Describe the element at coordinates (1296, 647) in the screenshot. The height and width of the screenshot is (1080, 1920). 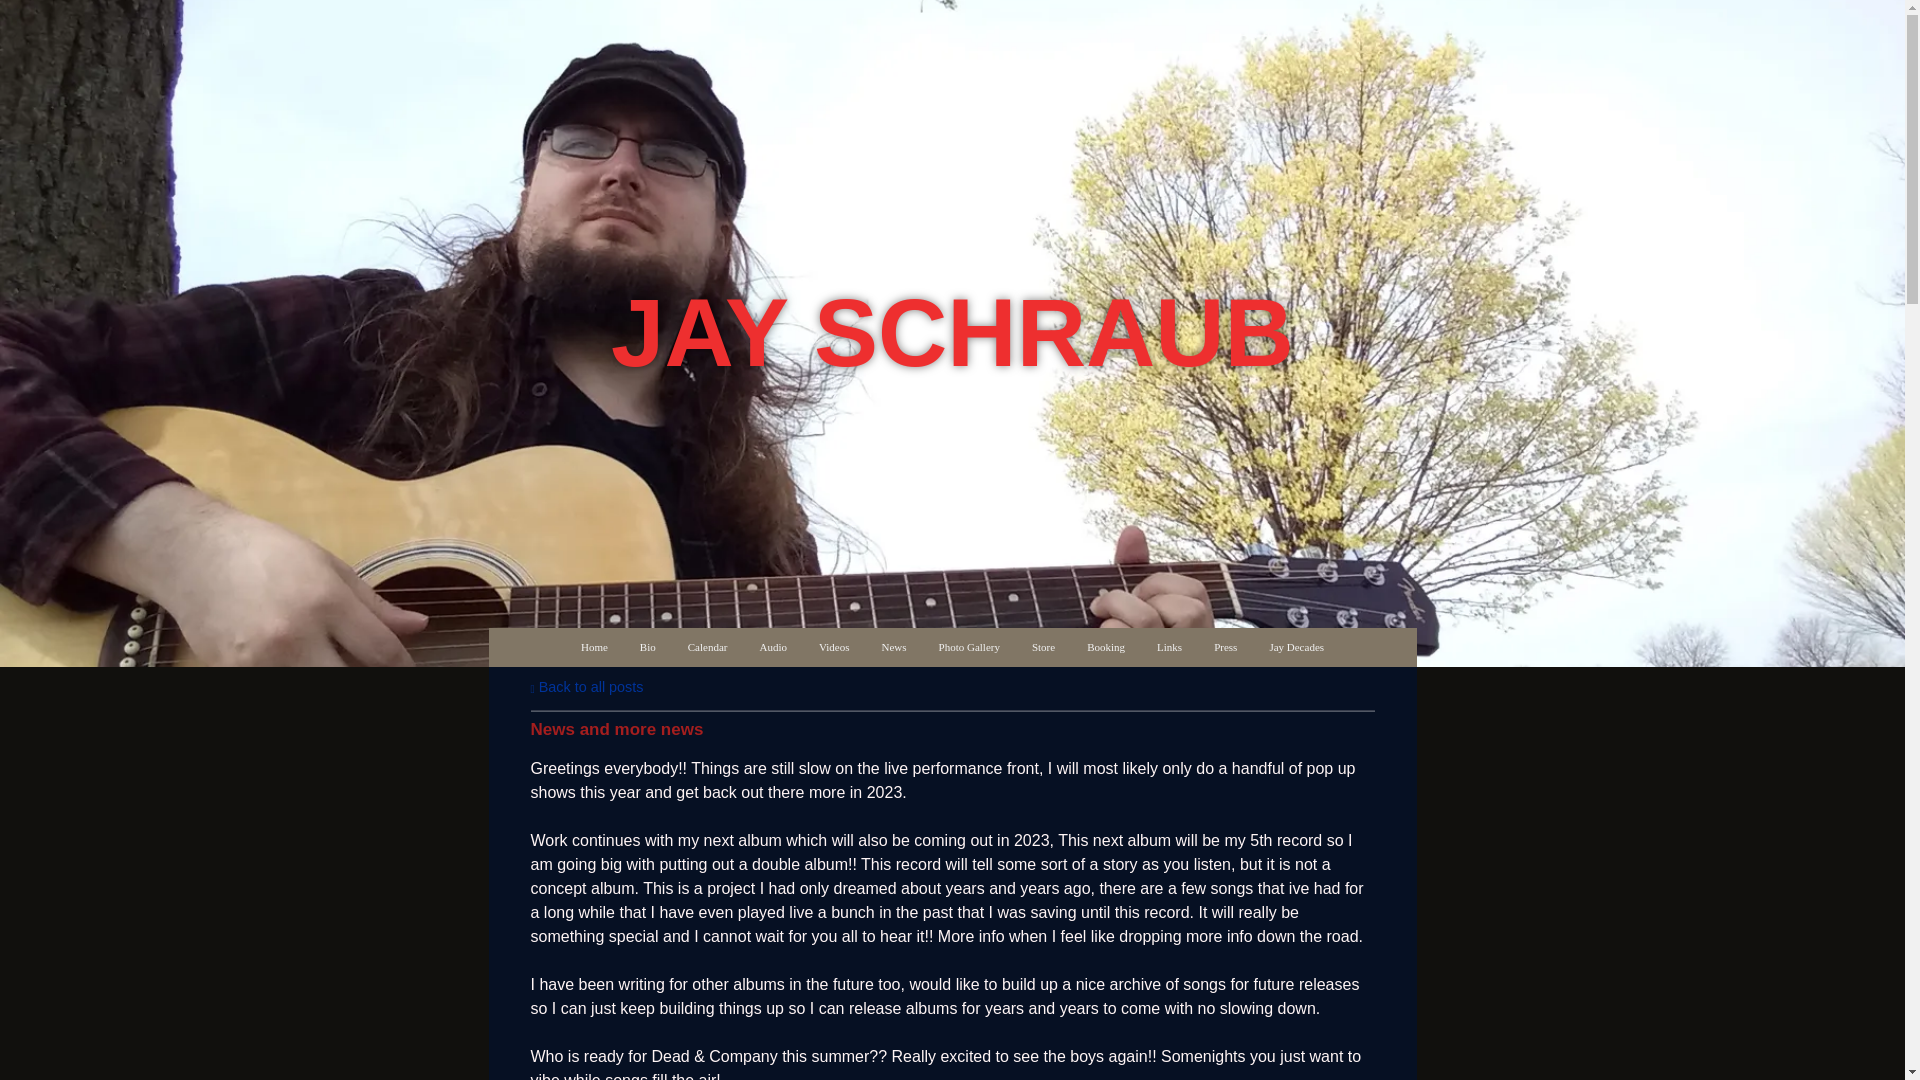
I see `Jay Decades` at that location.